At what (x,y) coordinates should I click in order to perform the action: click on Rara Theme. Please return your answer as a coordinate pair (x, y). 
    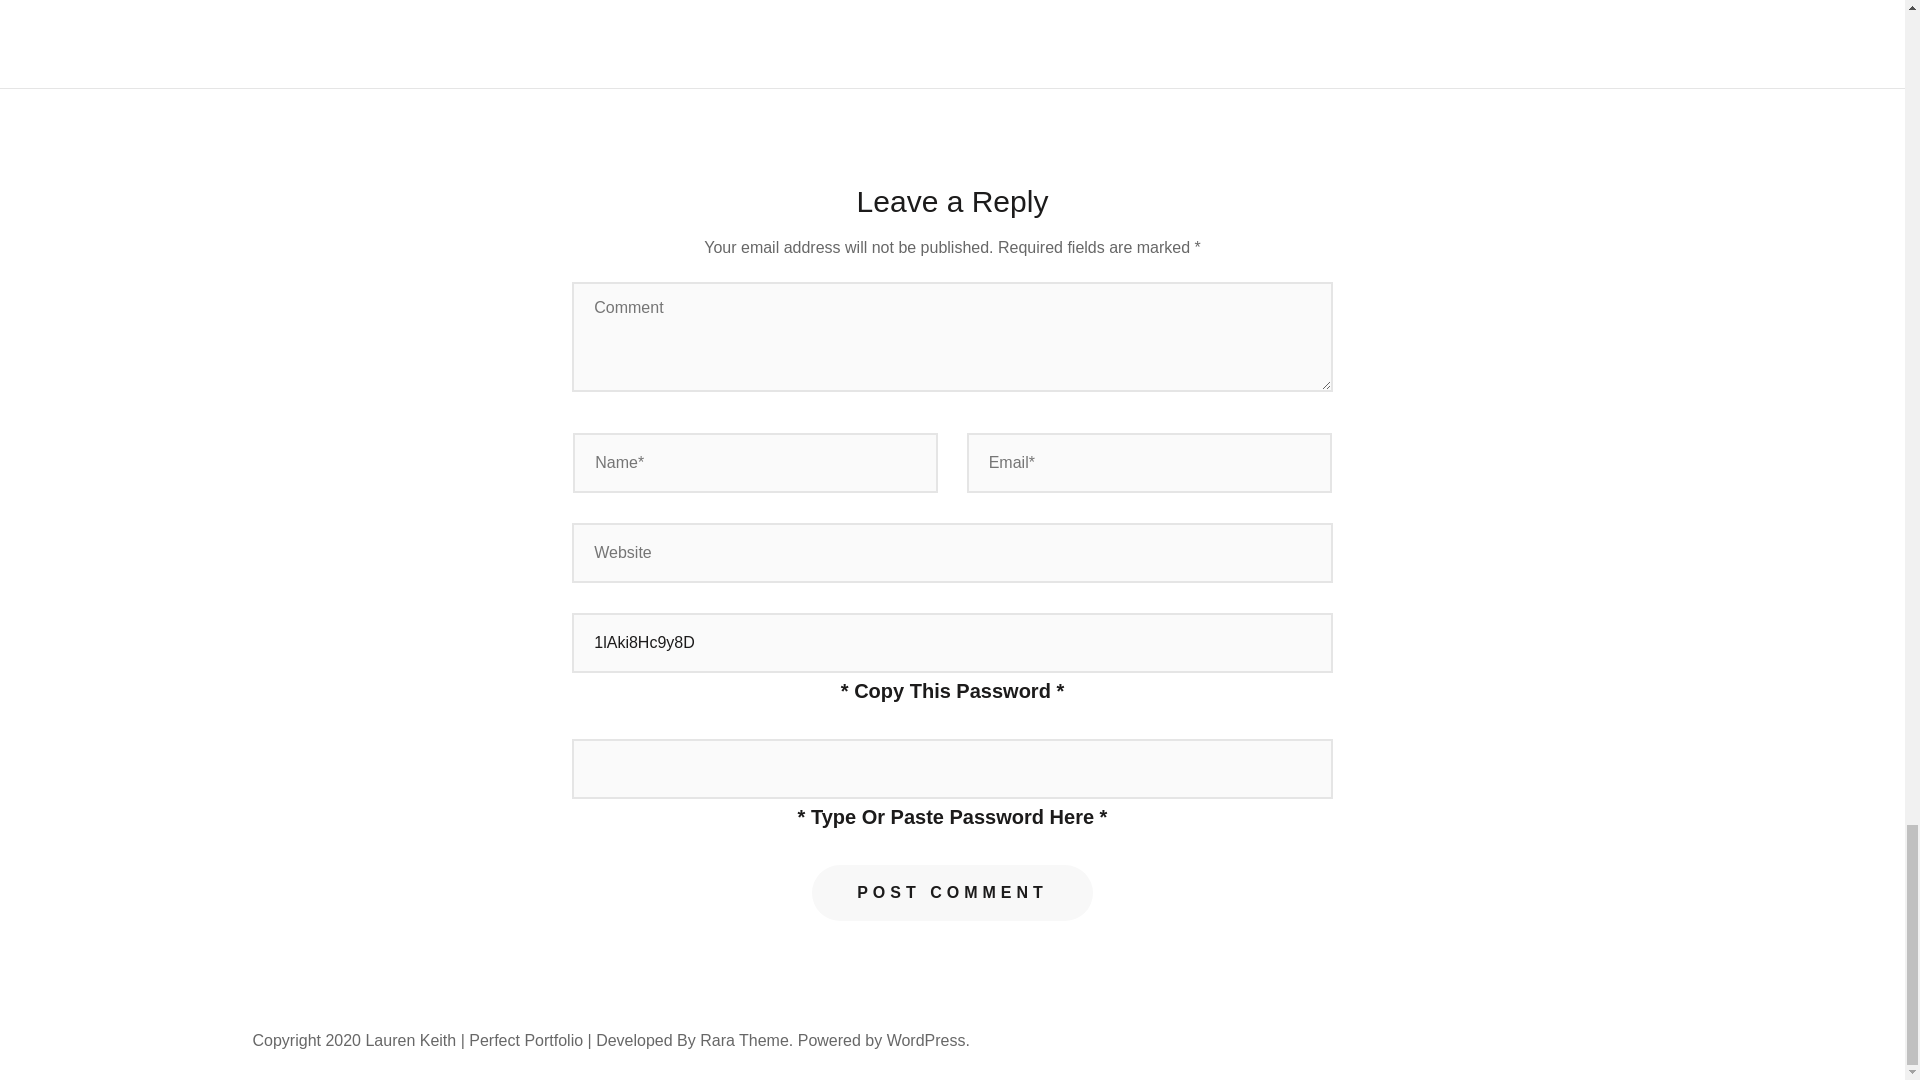
    Looking at the image, I should click on (744, 1040).